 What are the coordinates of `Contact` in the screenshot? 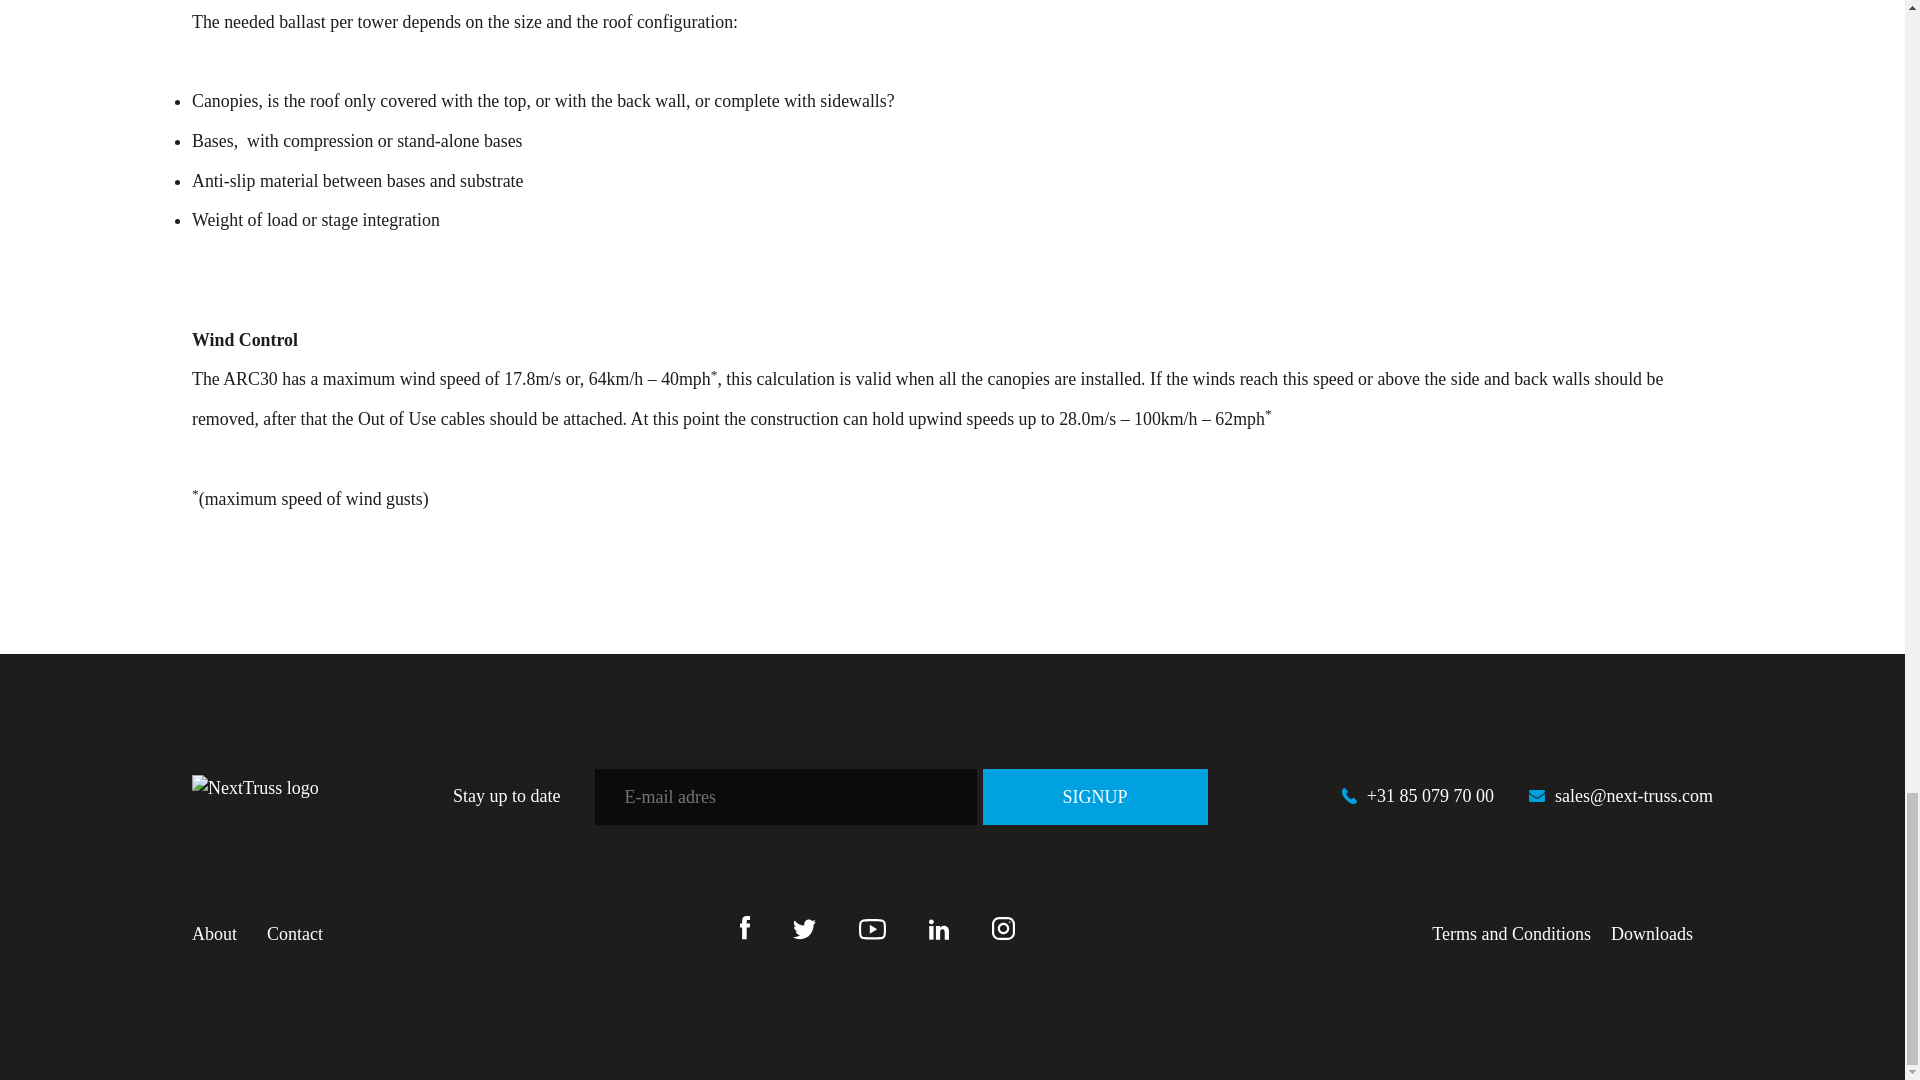 It's located at (294, 934).